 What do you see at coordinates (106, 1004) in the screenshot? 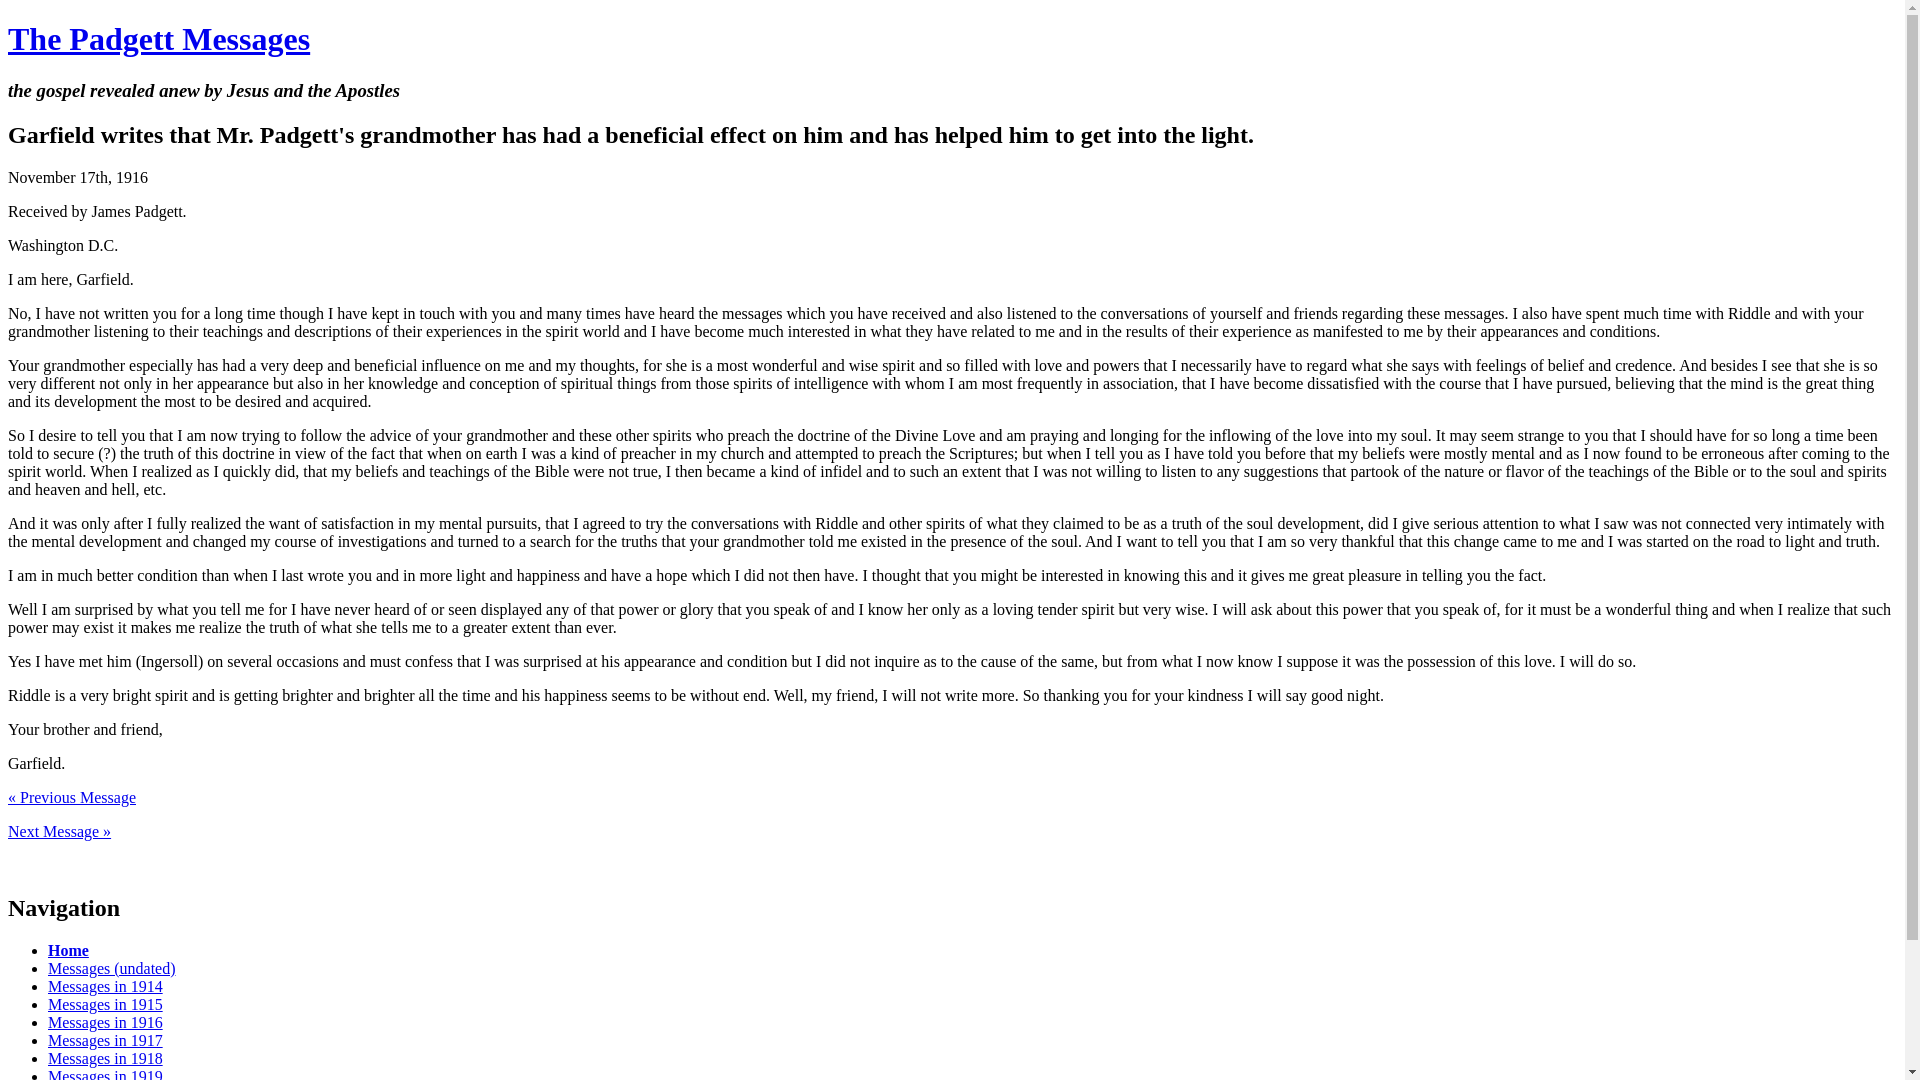
I see `Messages in 1915` at bounding box center [106, 1004].